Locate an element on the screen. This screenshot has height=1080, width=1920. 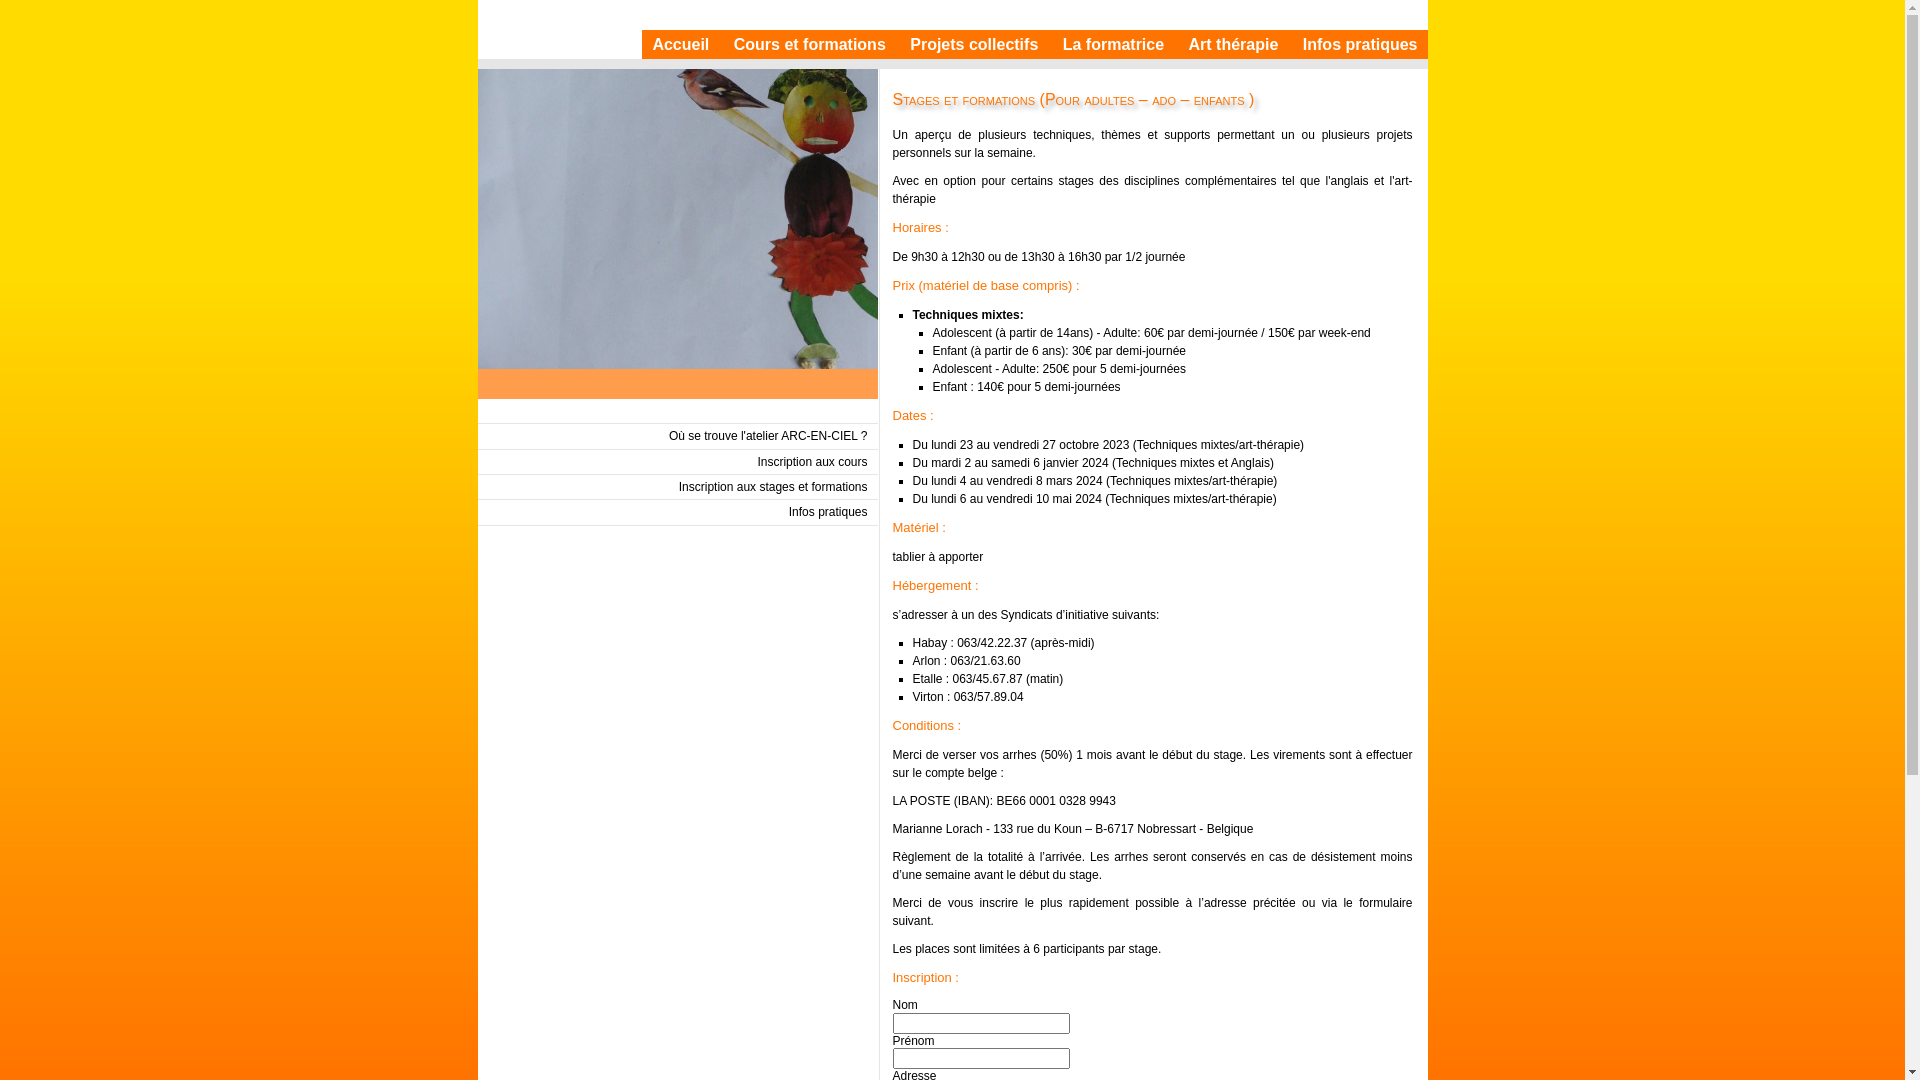
Inscription aux stages et formations is located at coordinates (774, 487).